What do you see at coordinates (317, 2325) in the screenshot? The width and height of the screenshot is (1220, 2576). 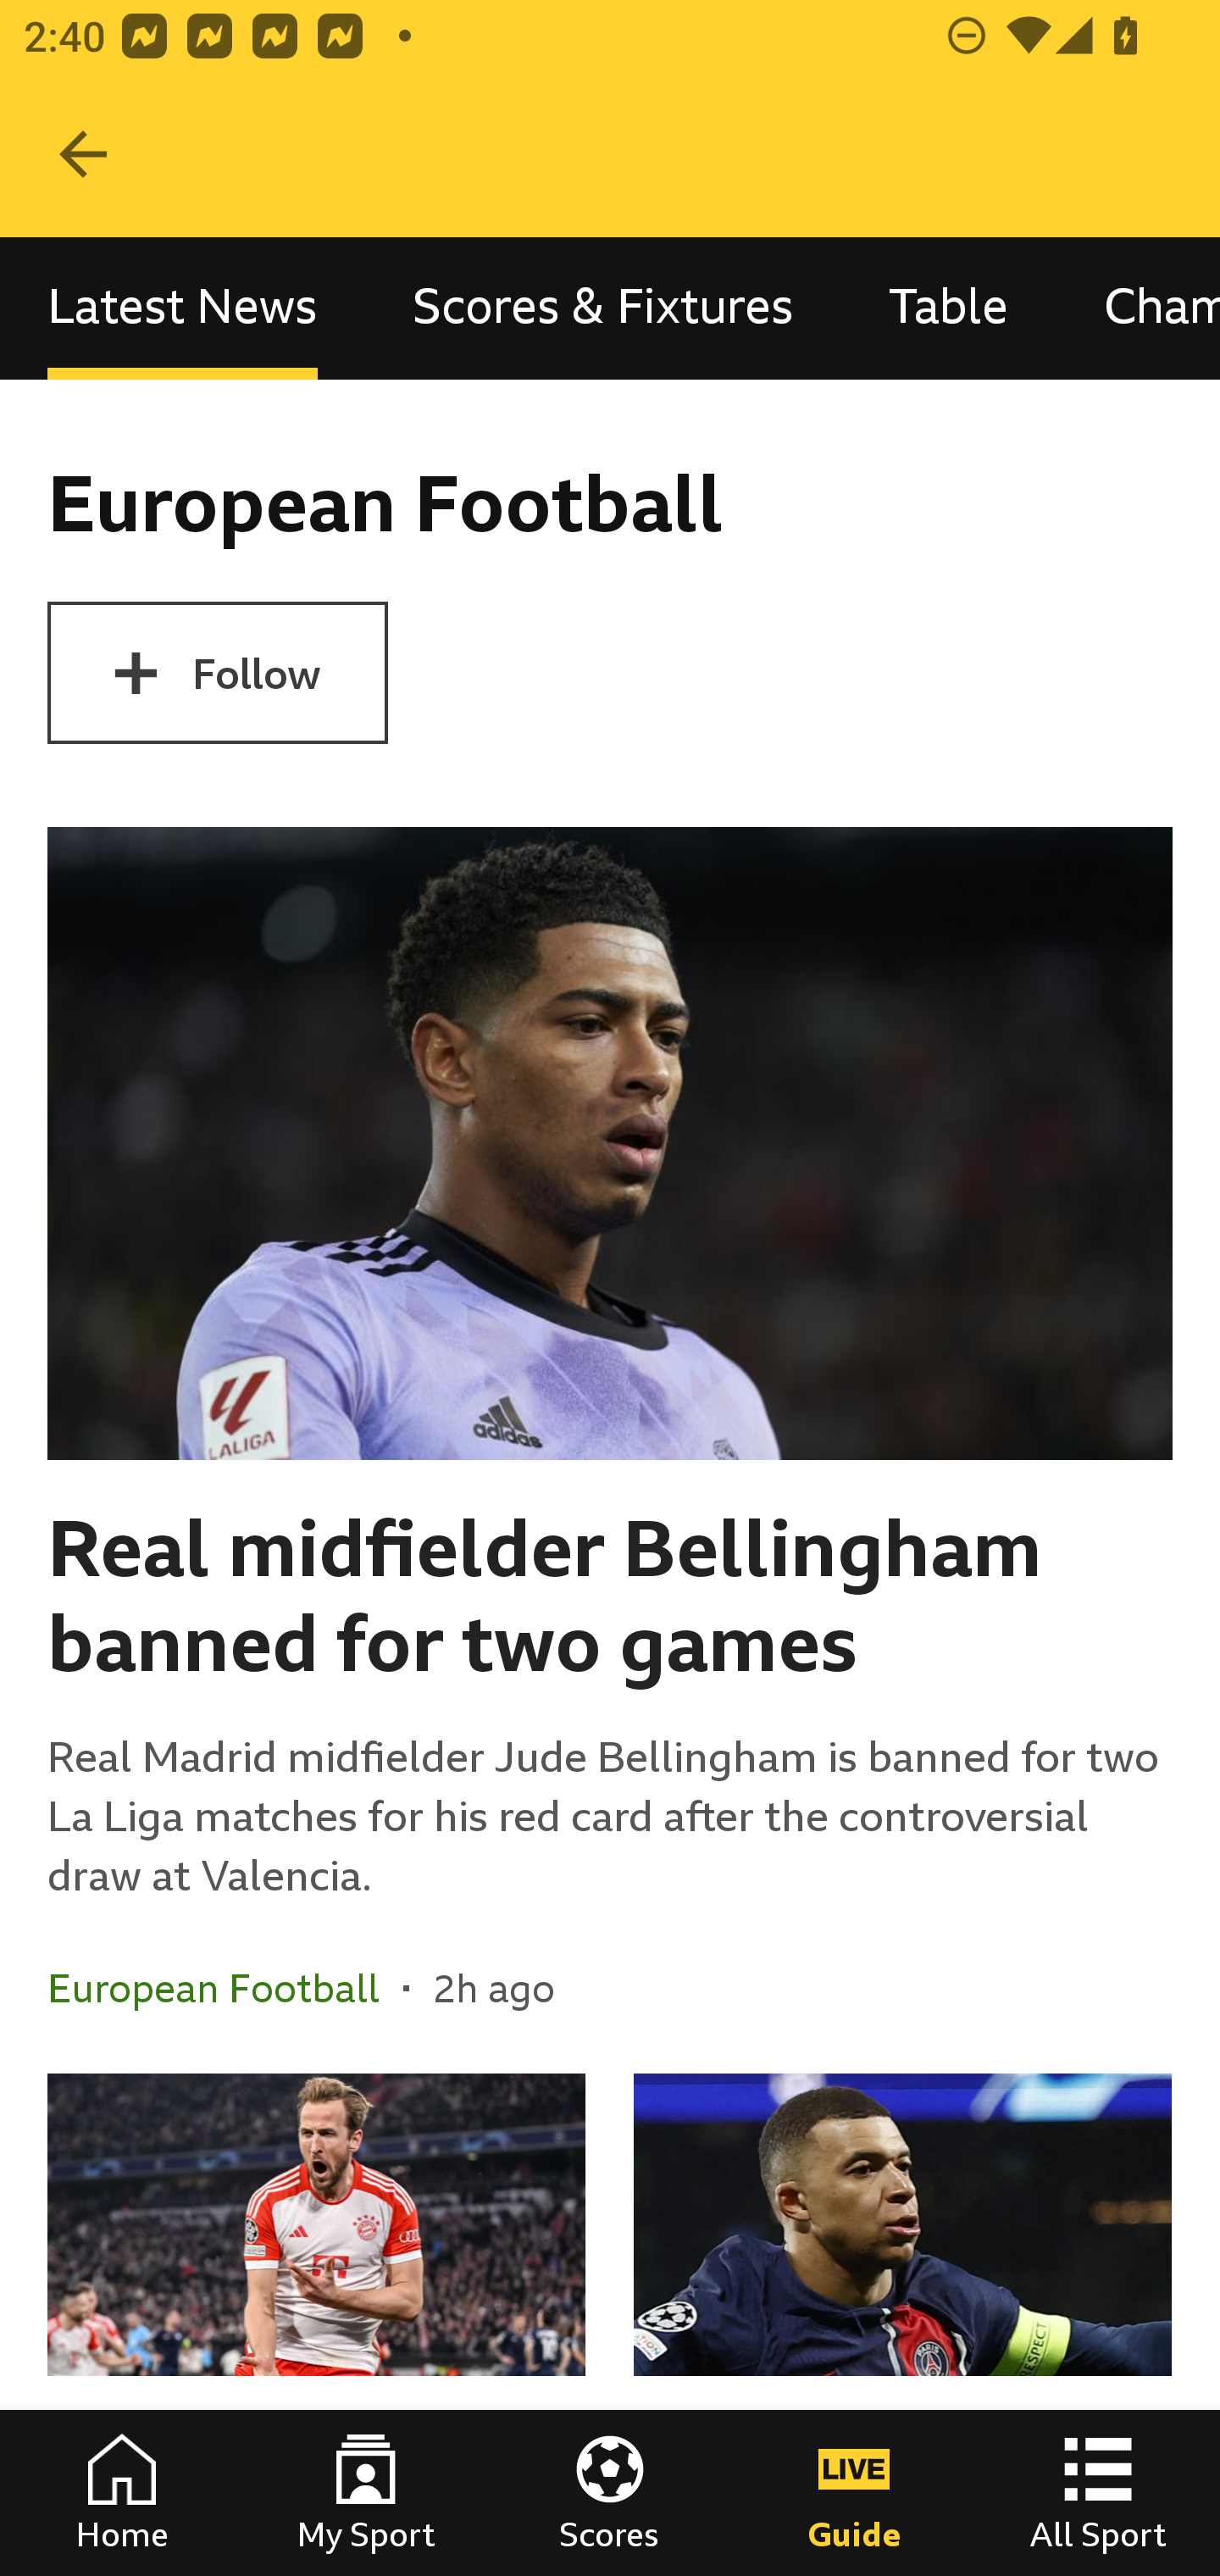 I see `Kane scores two as stylish Bayern beat Lazio` at bounding box center [317, 2325].